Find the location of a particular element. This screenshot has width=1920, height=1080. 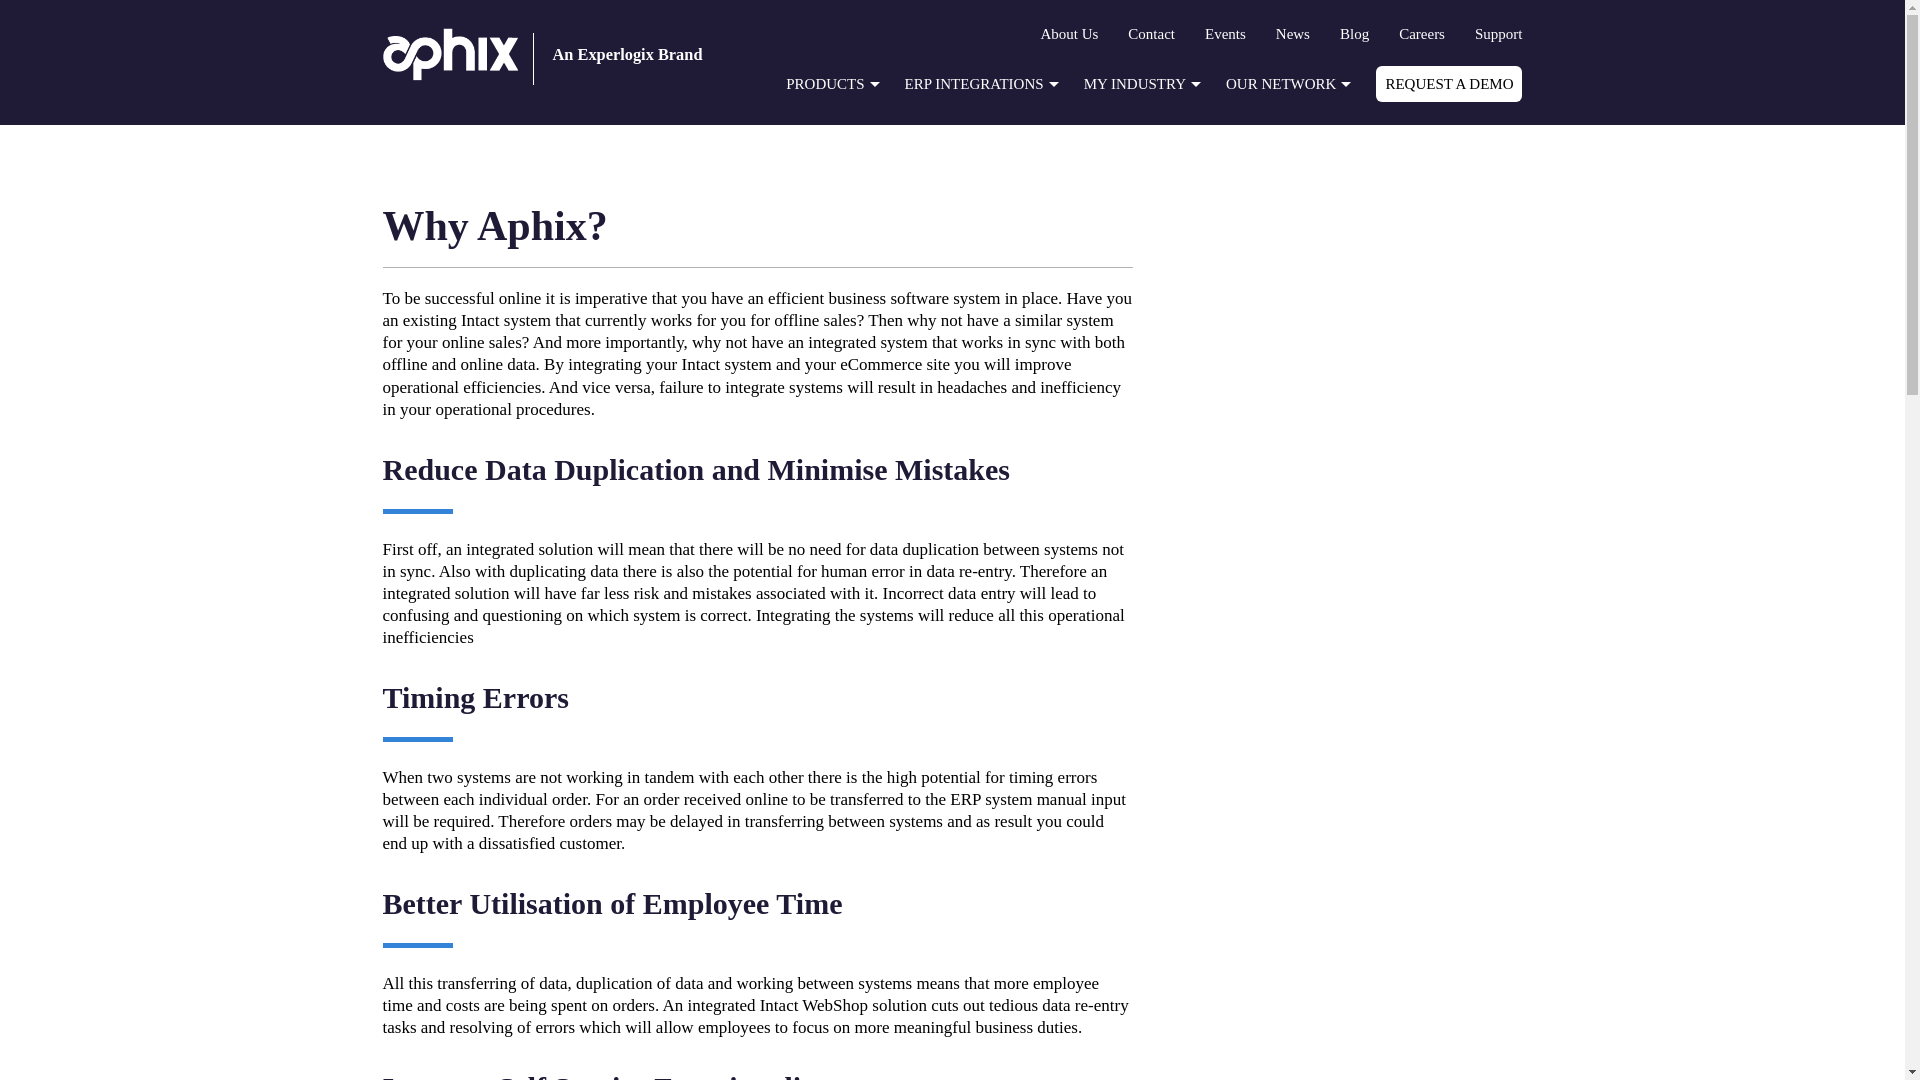

Contact is located at coordinates (1152, 34).